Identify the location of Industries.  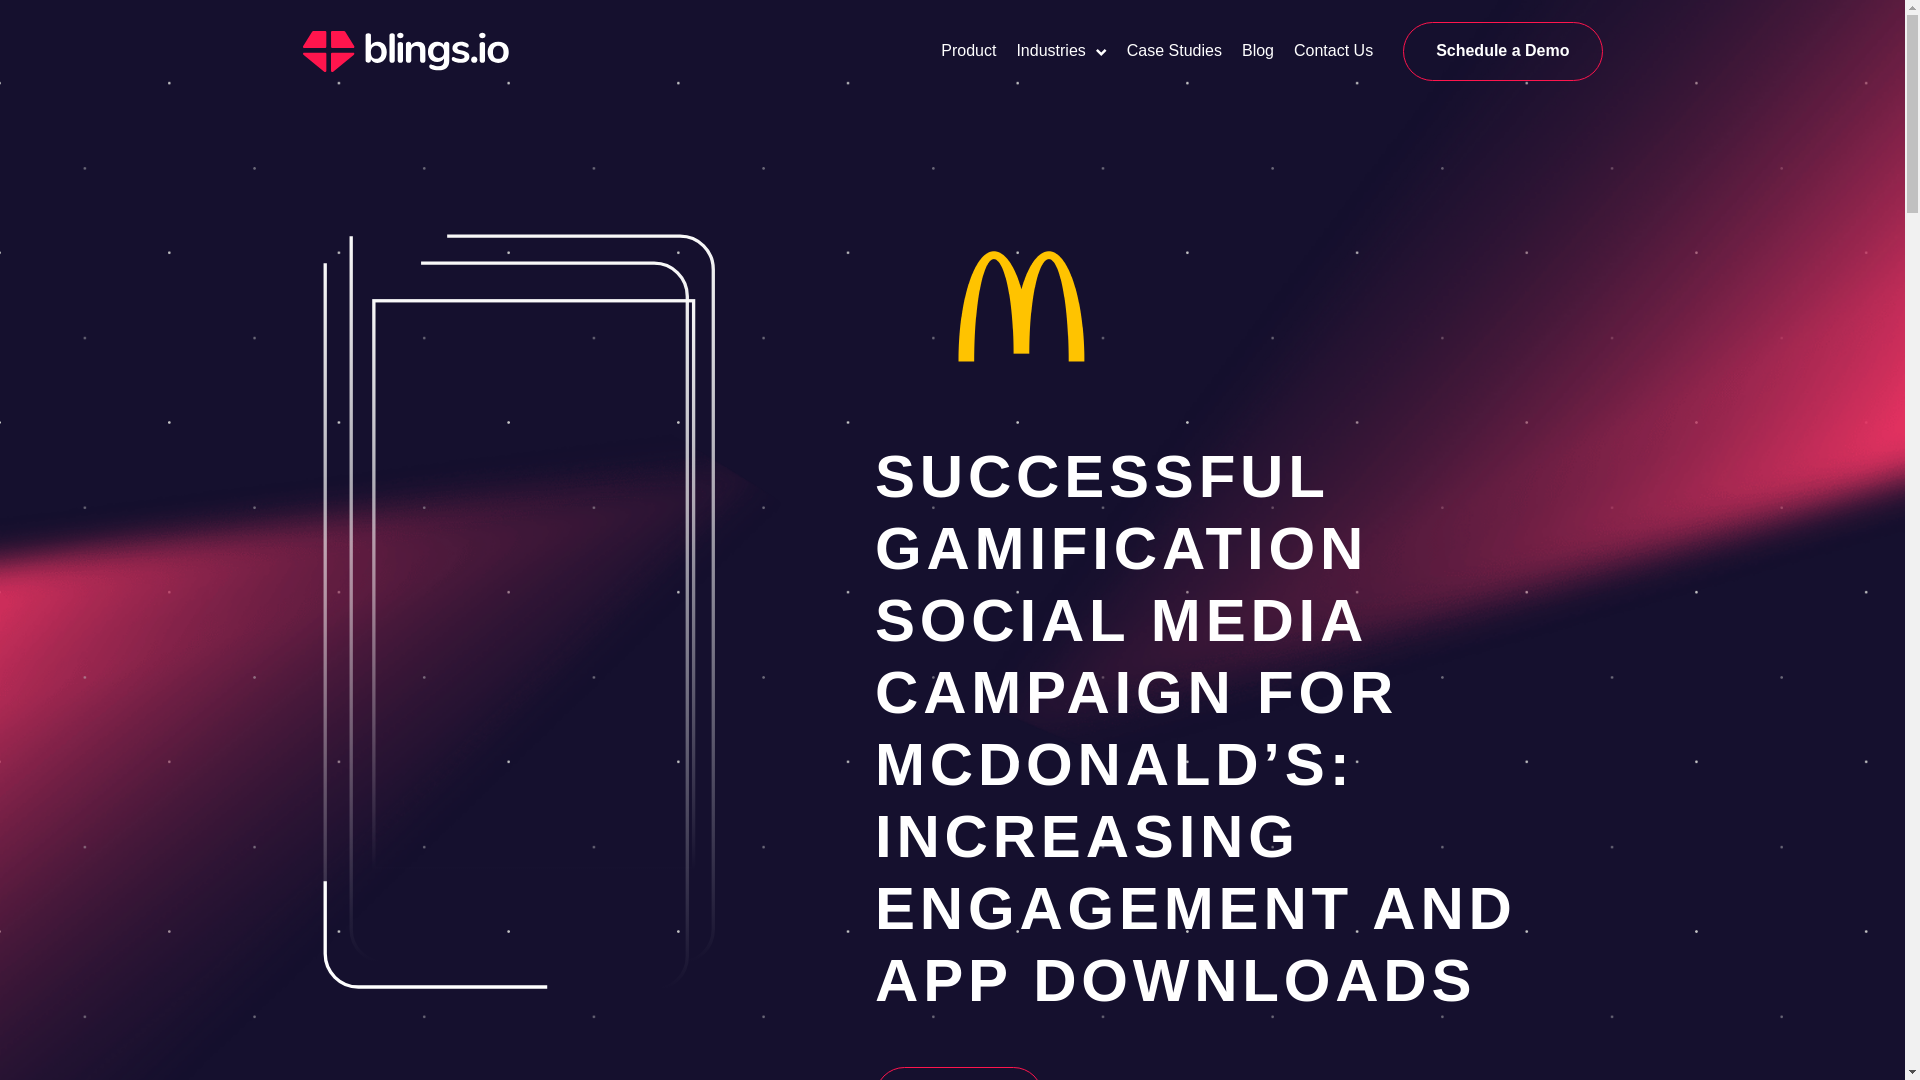
(1050, 51).